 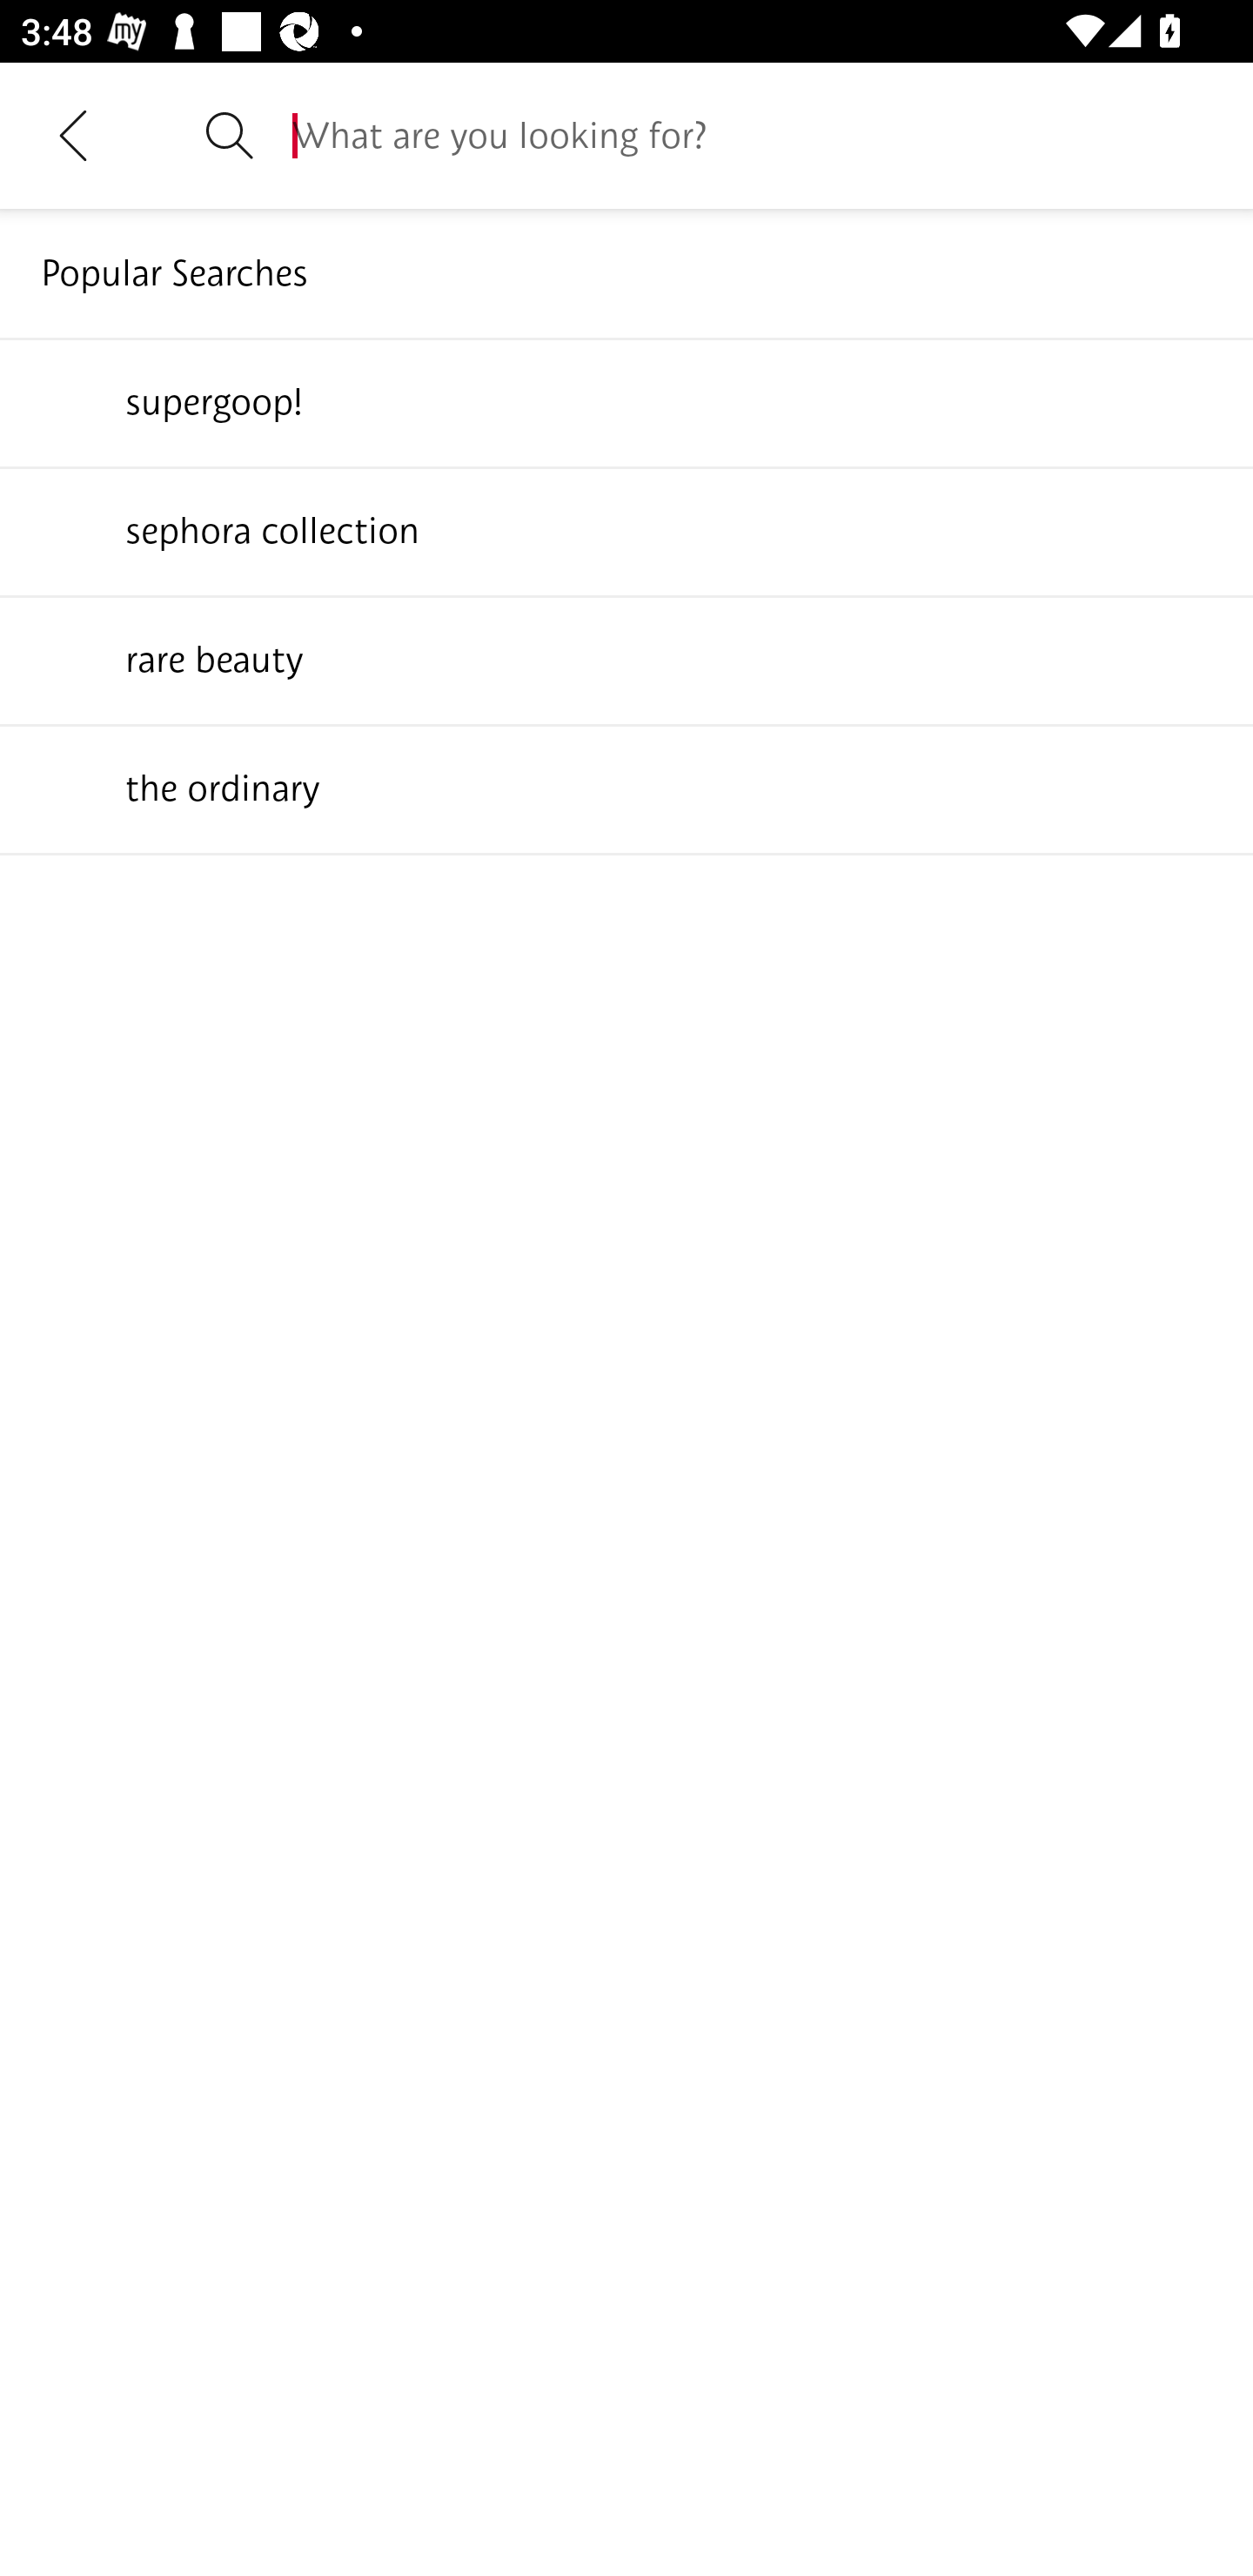 I want to click on rare beauty, so click(x=626, y=659).